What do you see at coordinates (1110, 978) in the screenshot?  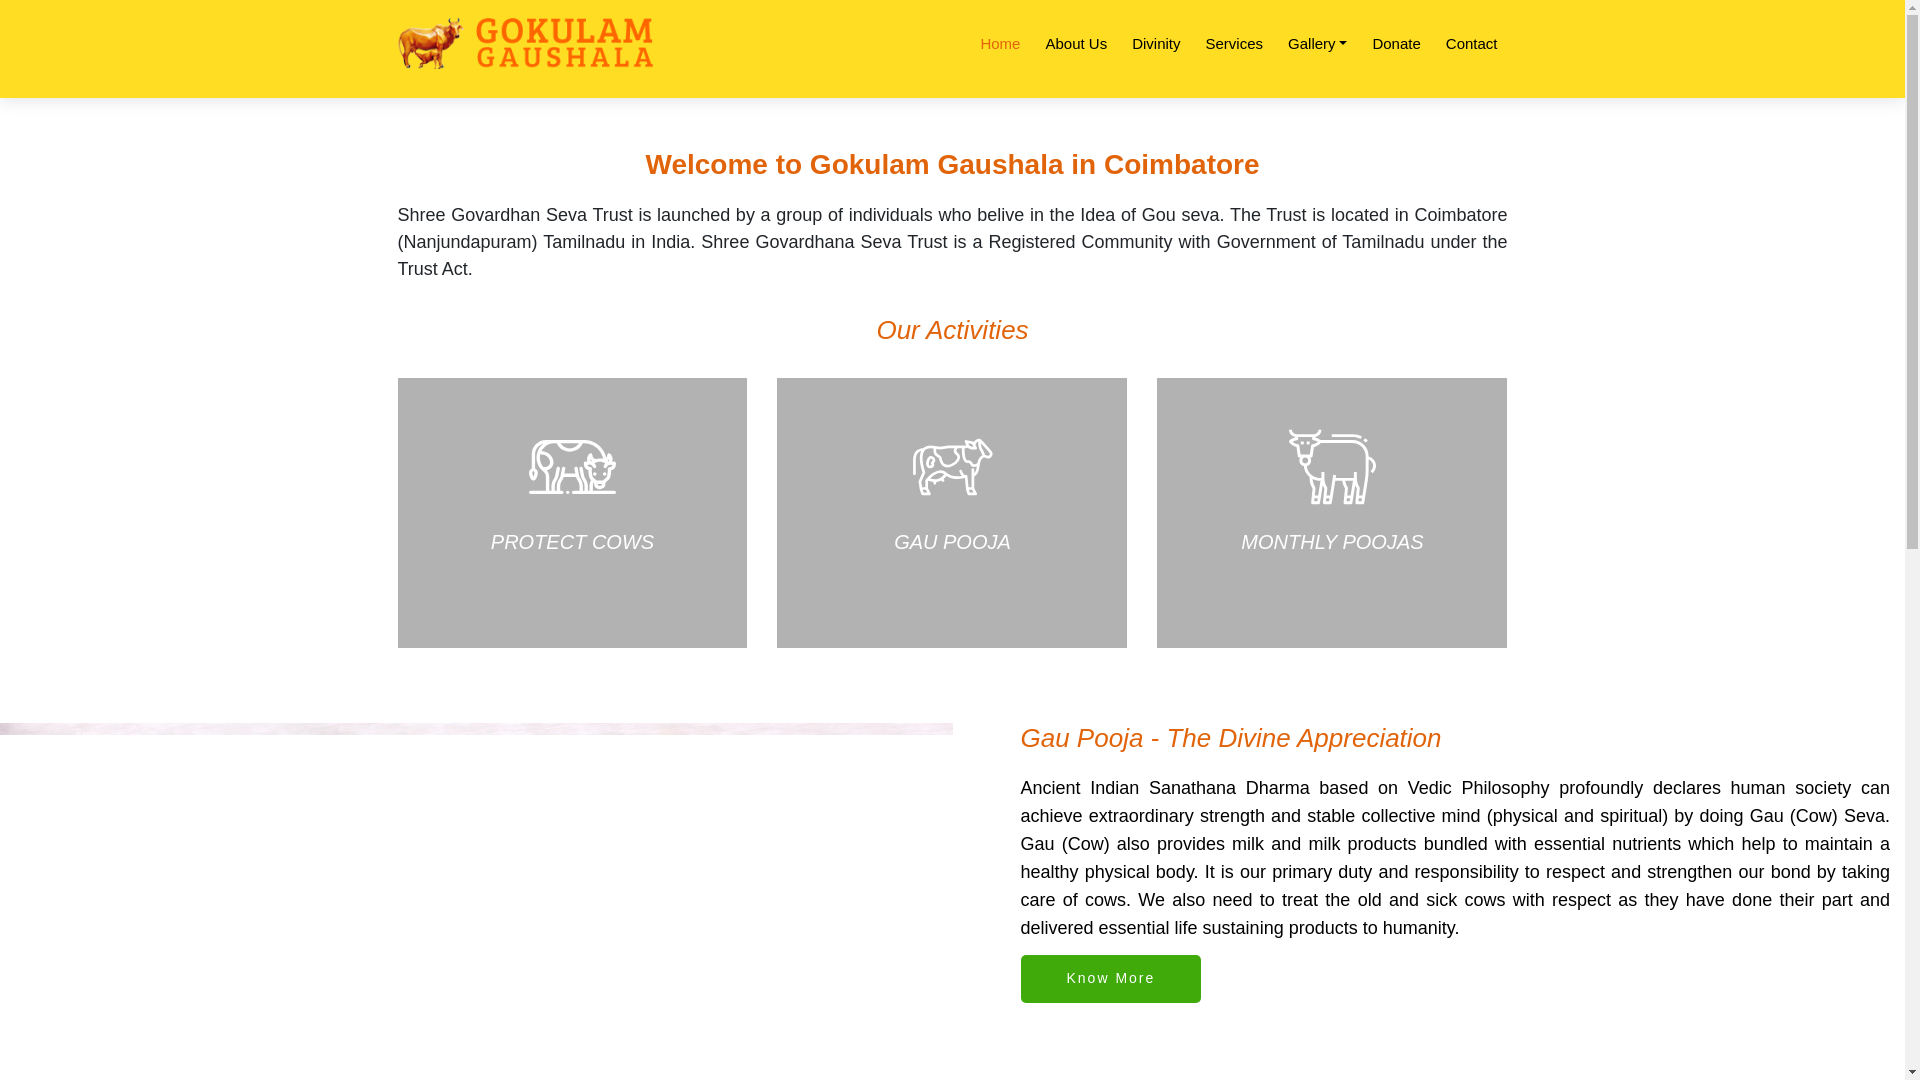 I see `Know More` at bounding box center [1110, 978].